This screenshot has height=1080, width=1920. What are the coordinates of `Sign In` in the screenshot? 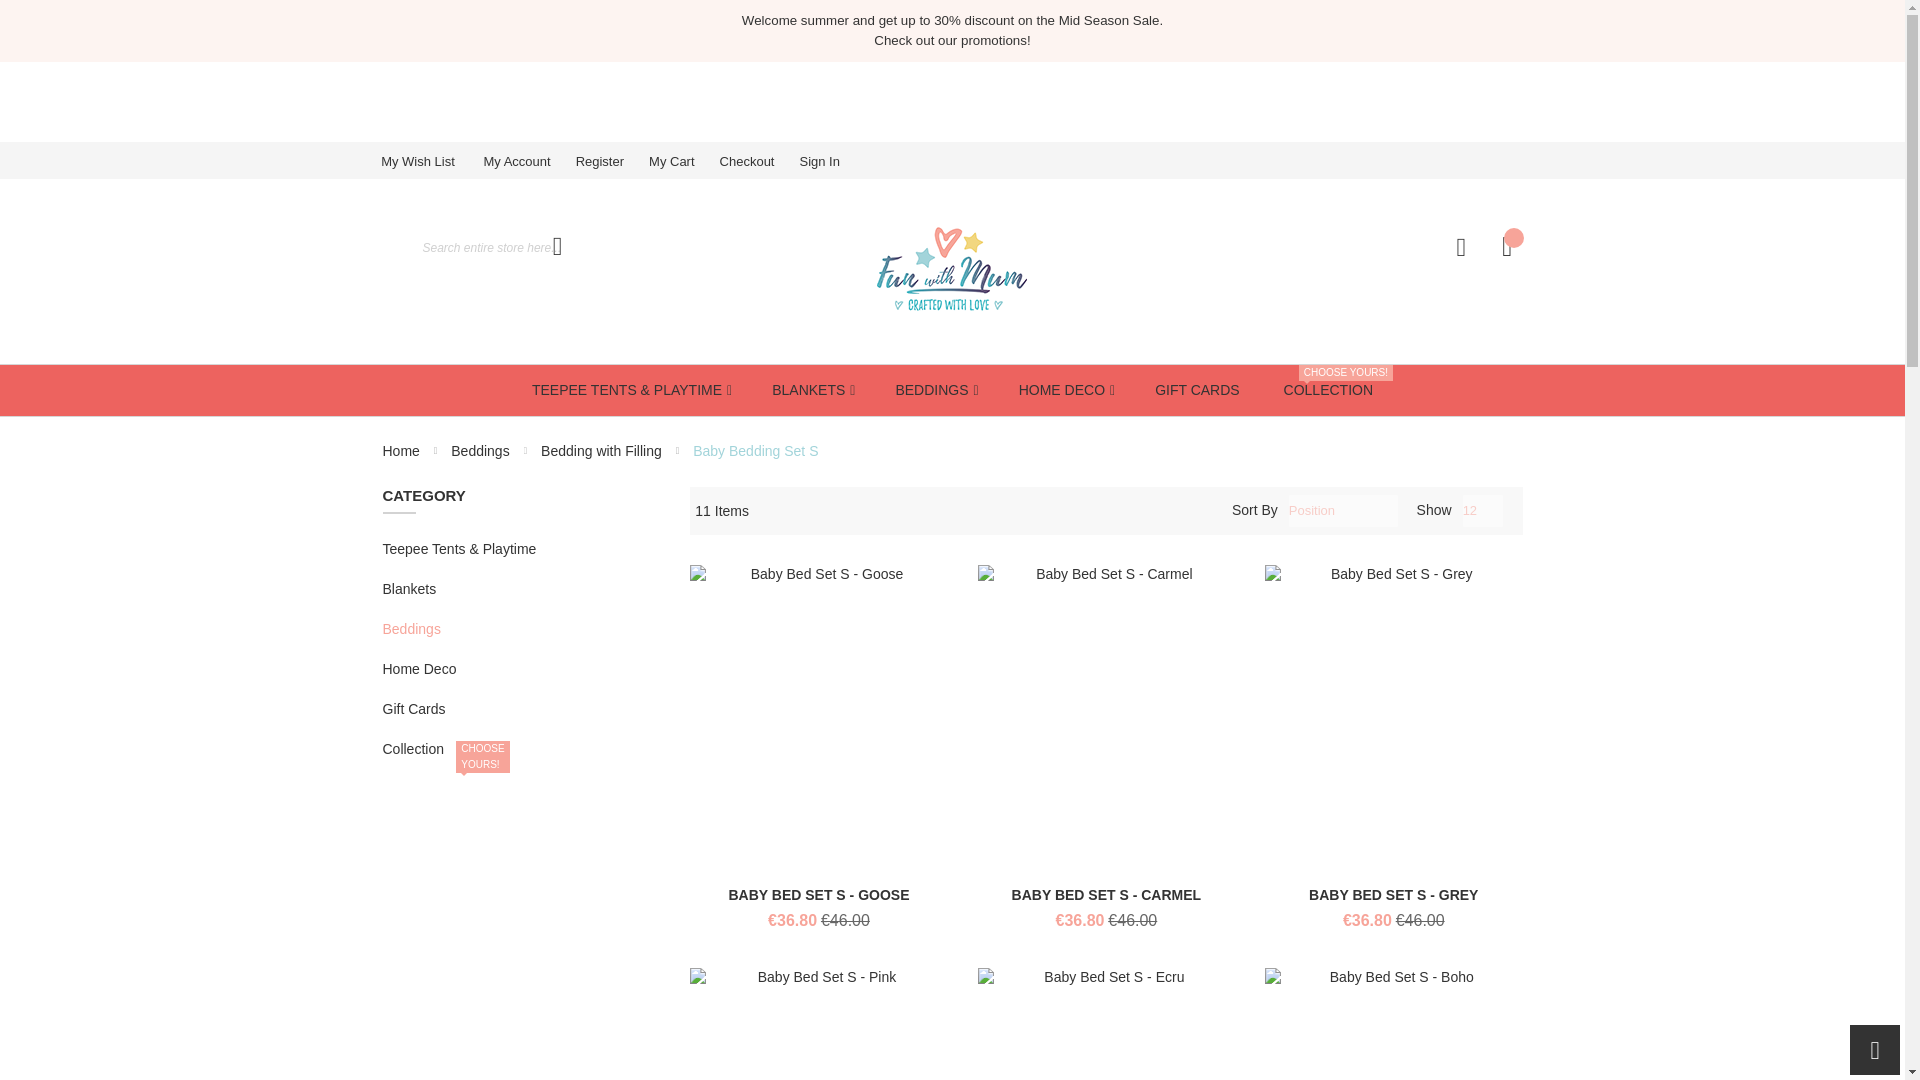 It's located at (831, 161).